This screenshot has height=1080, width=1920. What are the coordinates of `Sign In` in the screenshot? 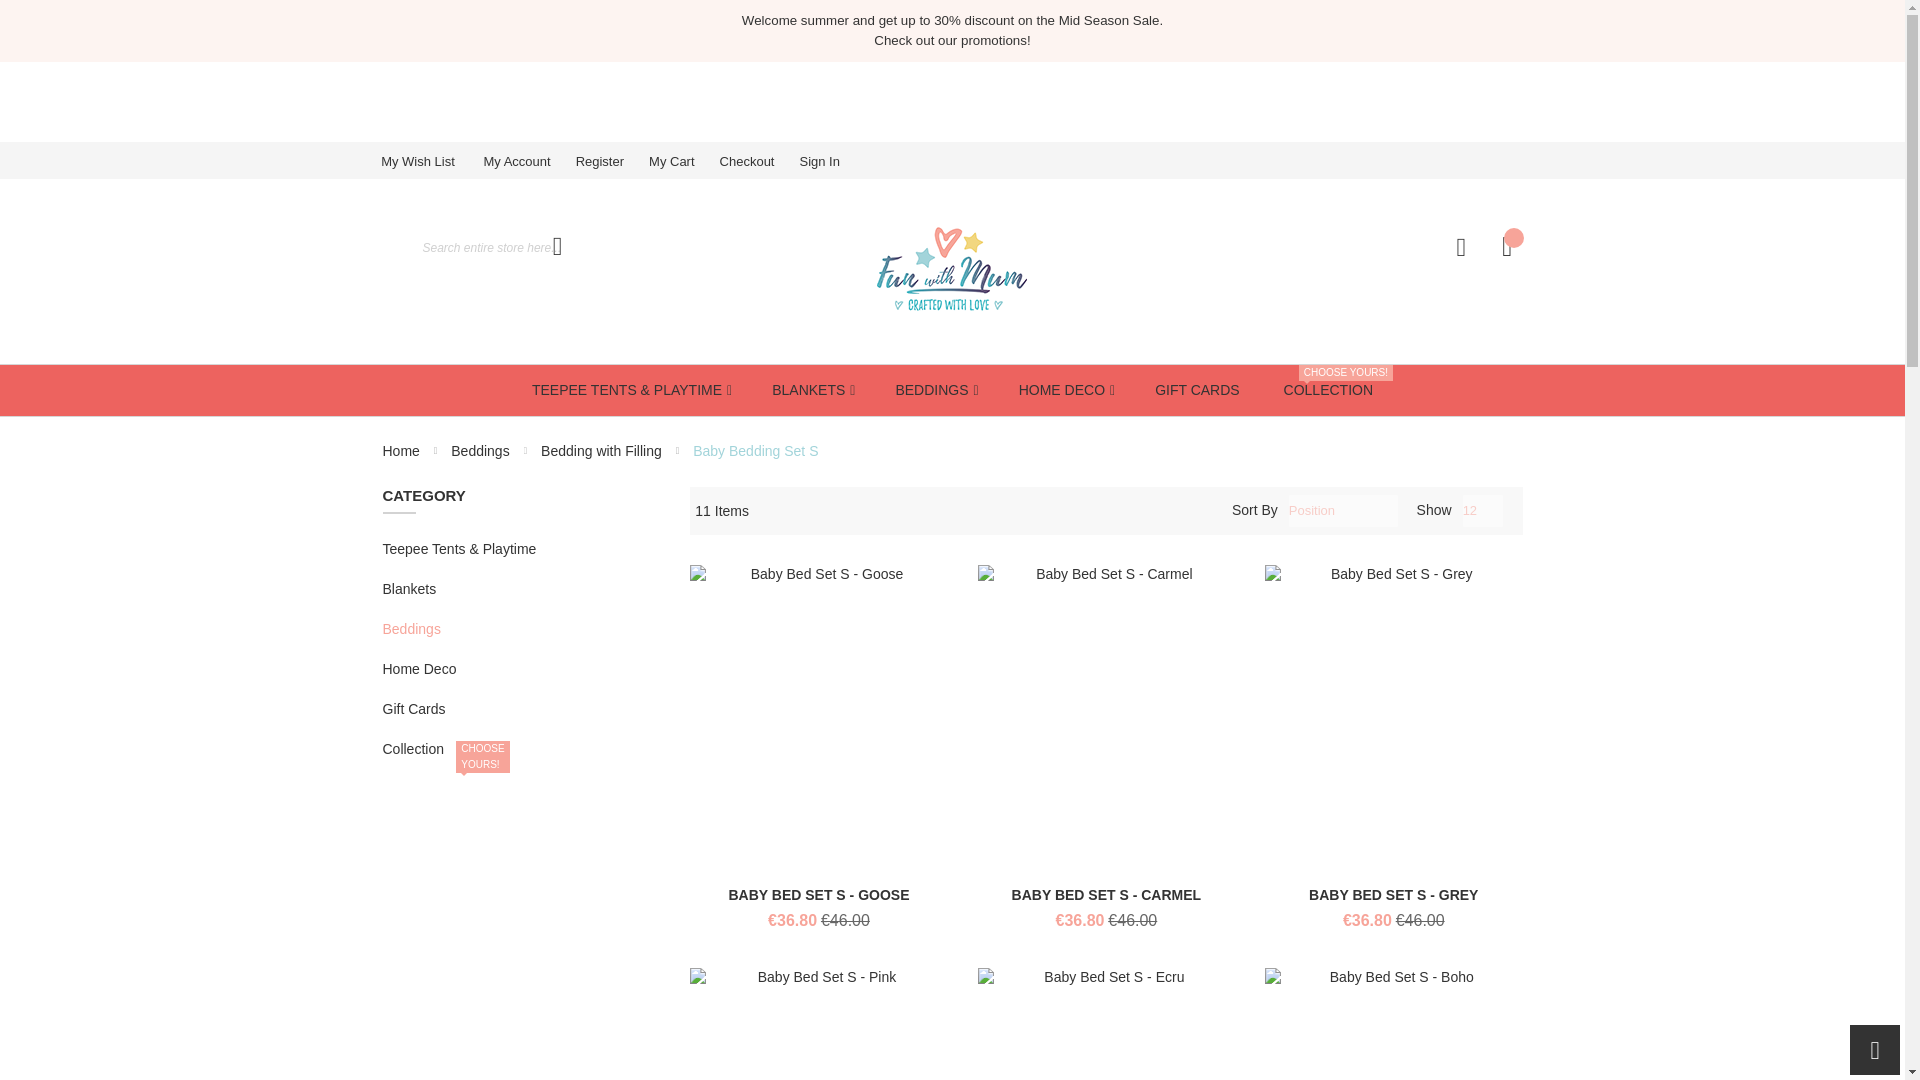 It's located at (831, 161).